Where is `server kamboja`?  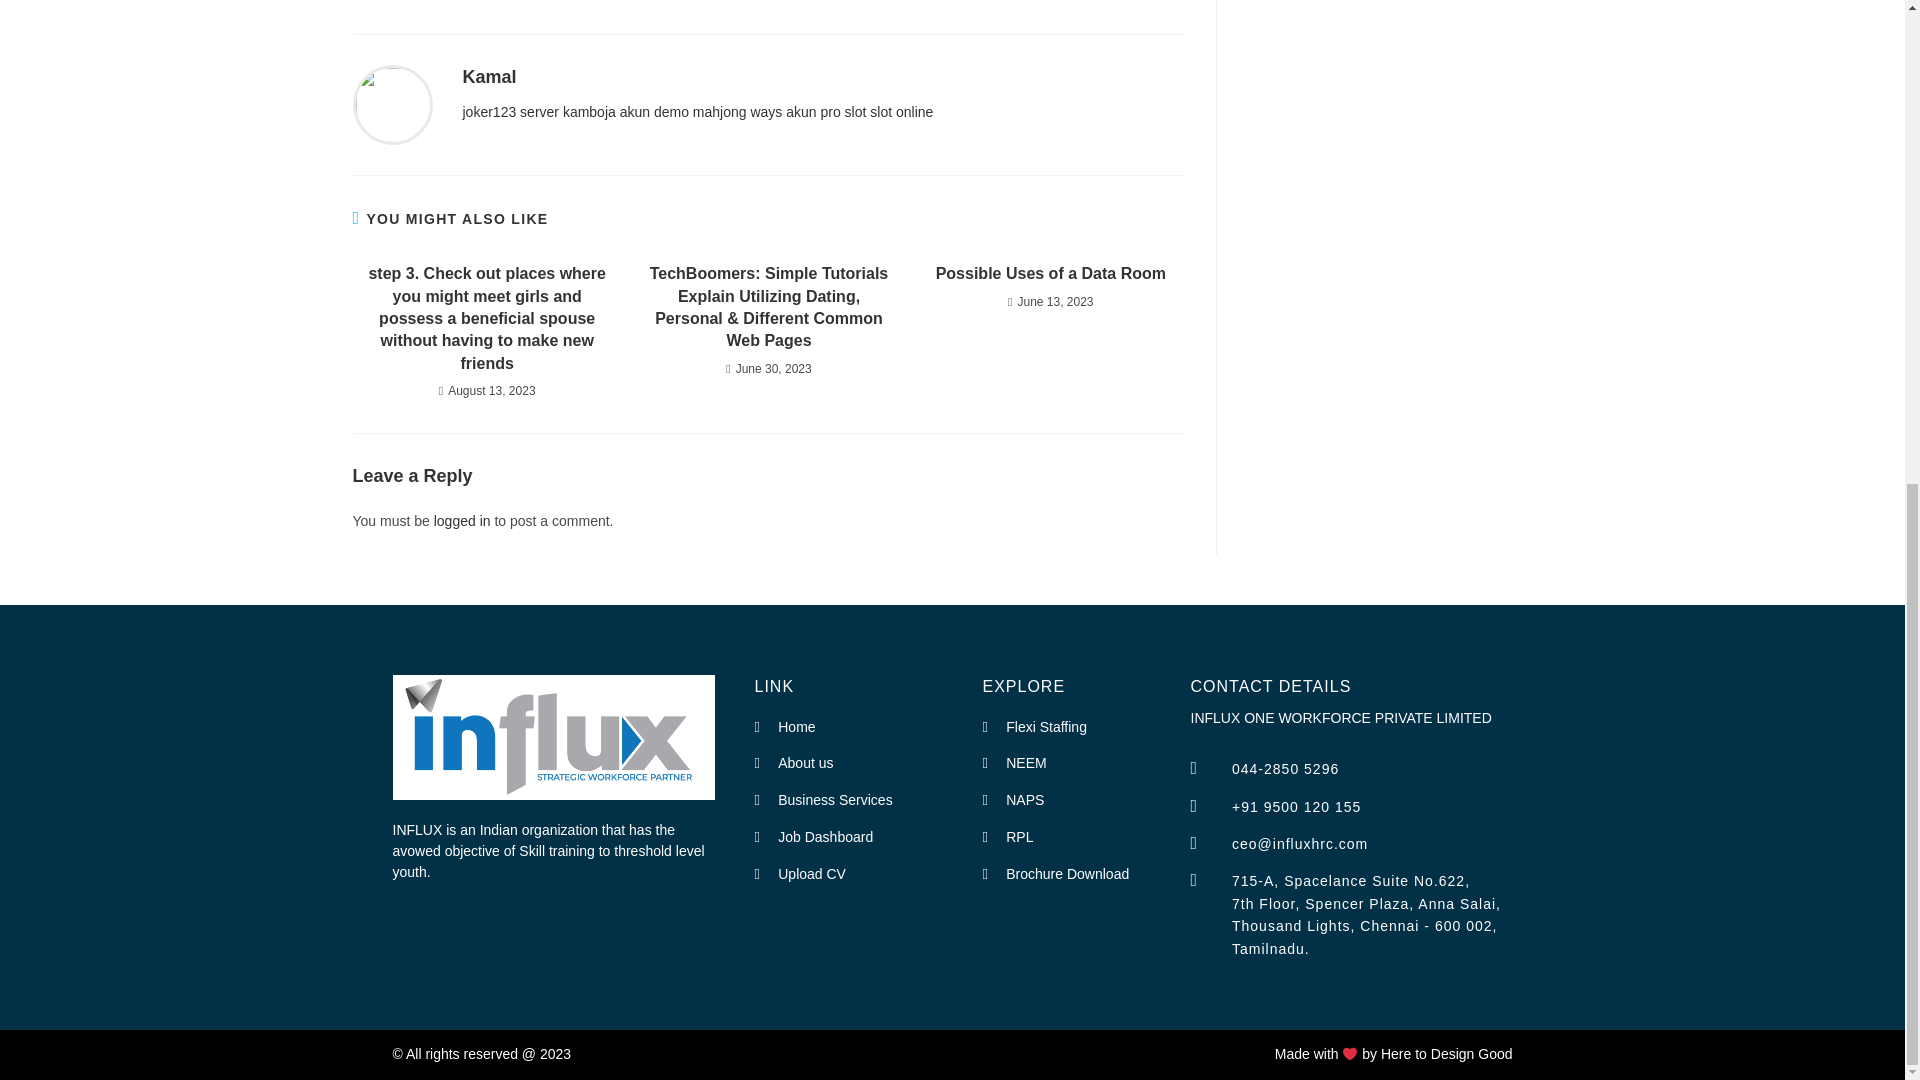 server kamboja is located at coordinates (568, 111).